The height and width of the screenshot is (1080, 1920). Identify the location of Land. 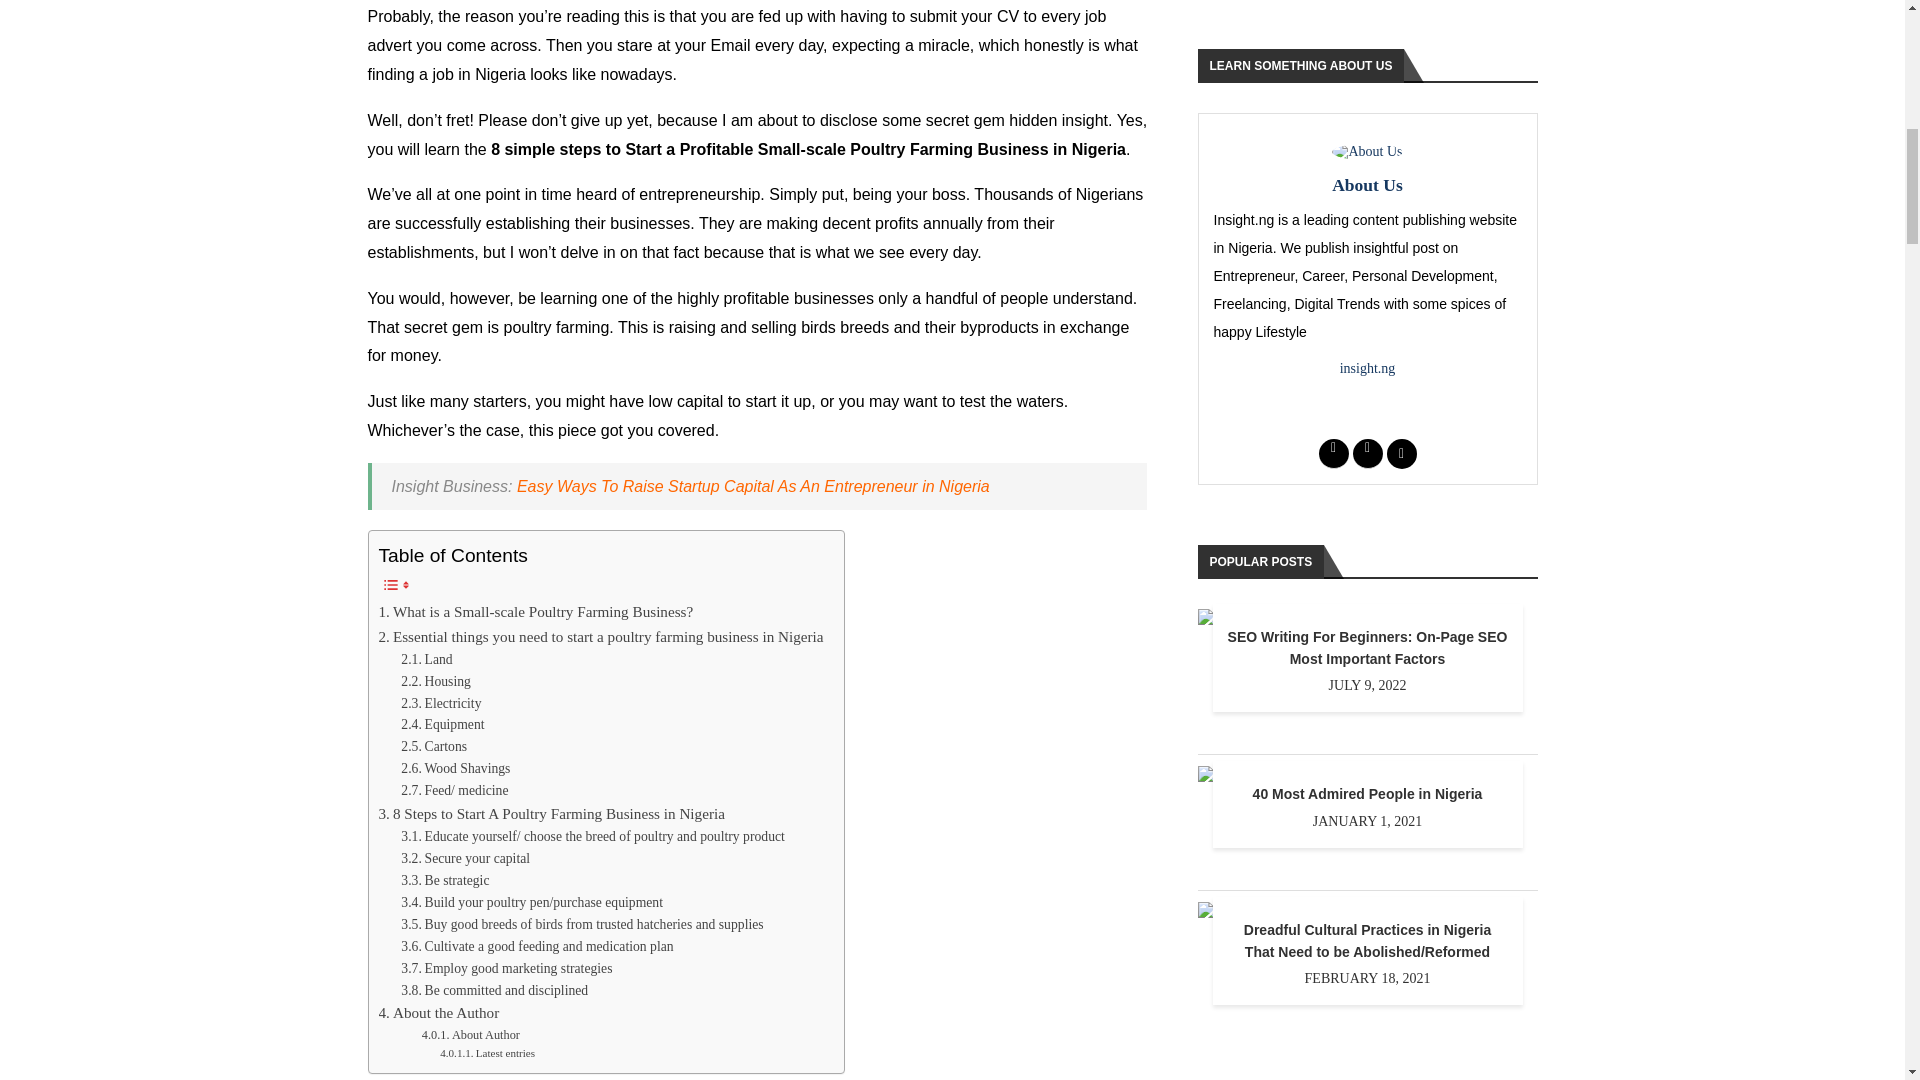
(426, 660).